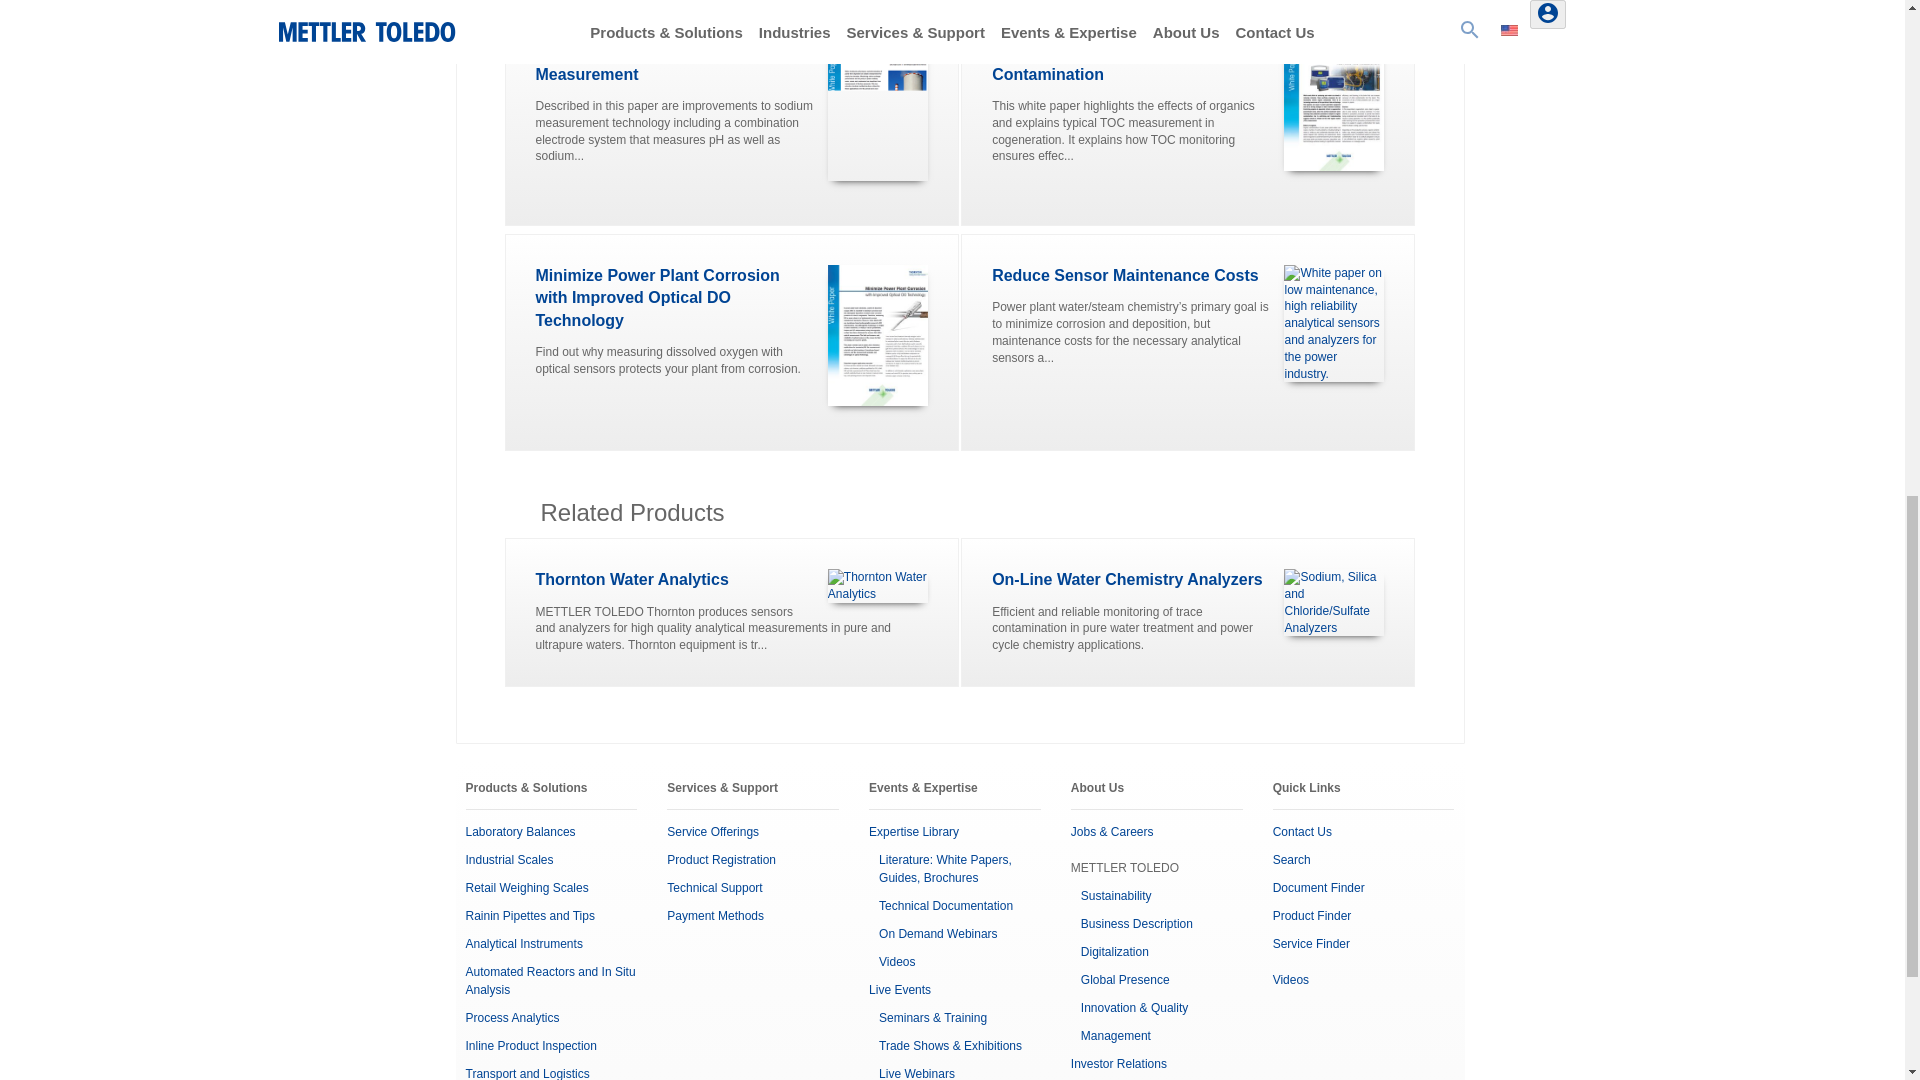  Describe the element at coordinates (550, 980) in the screenshot. I see `Automated Reactors and In Situ Analysis` at that location.